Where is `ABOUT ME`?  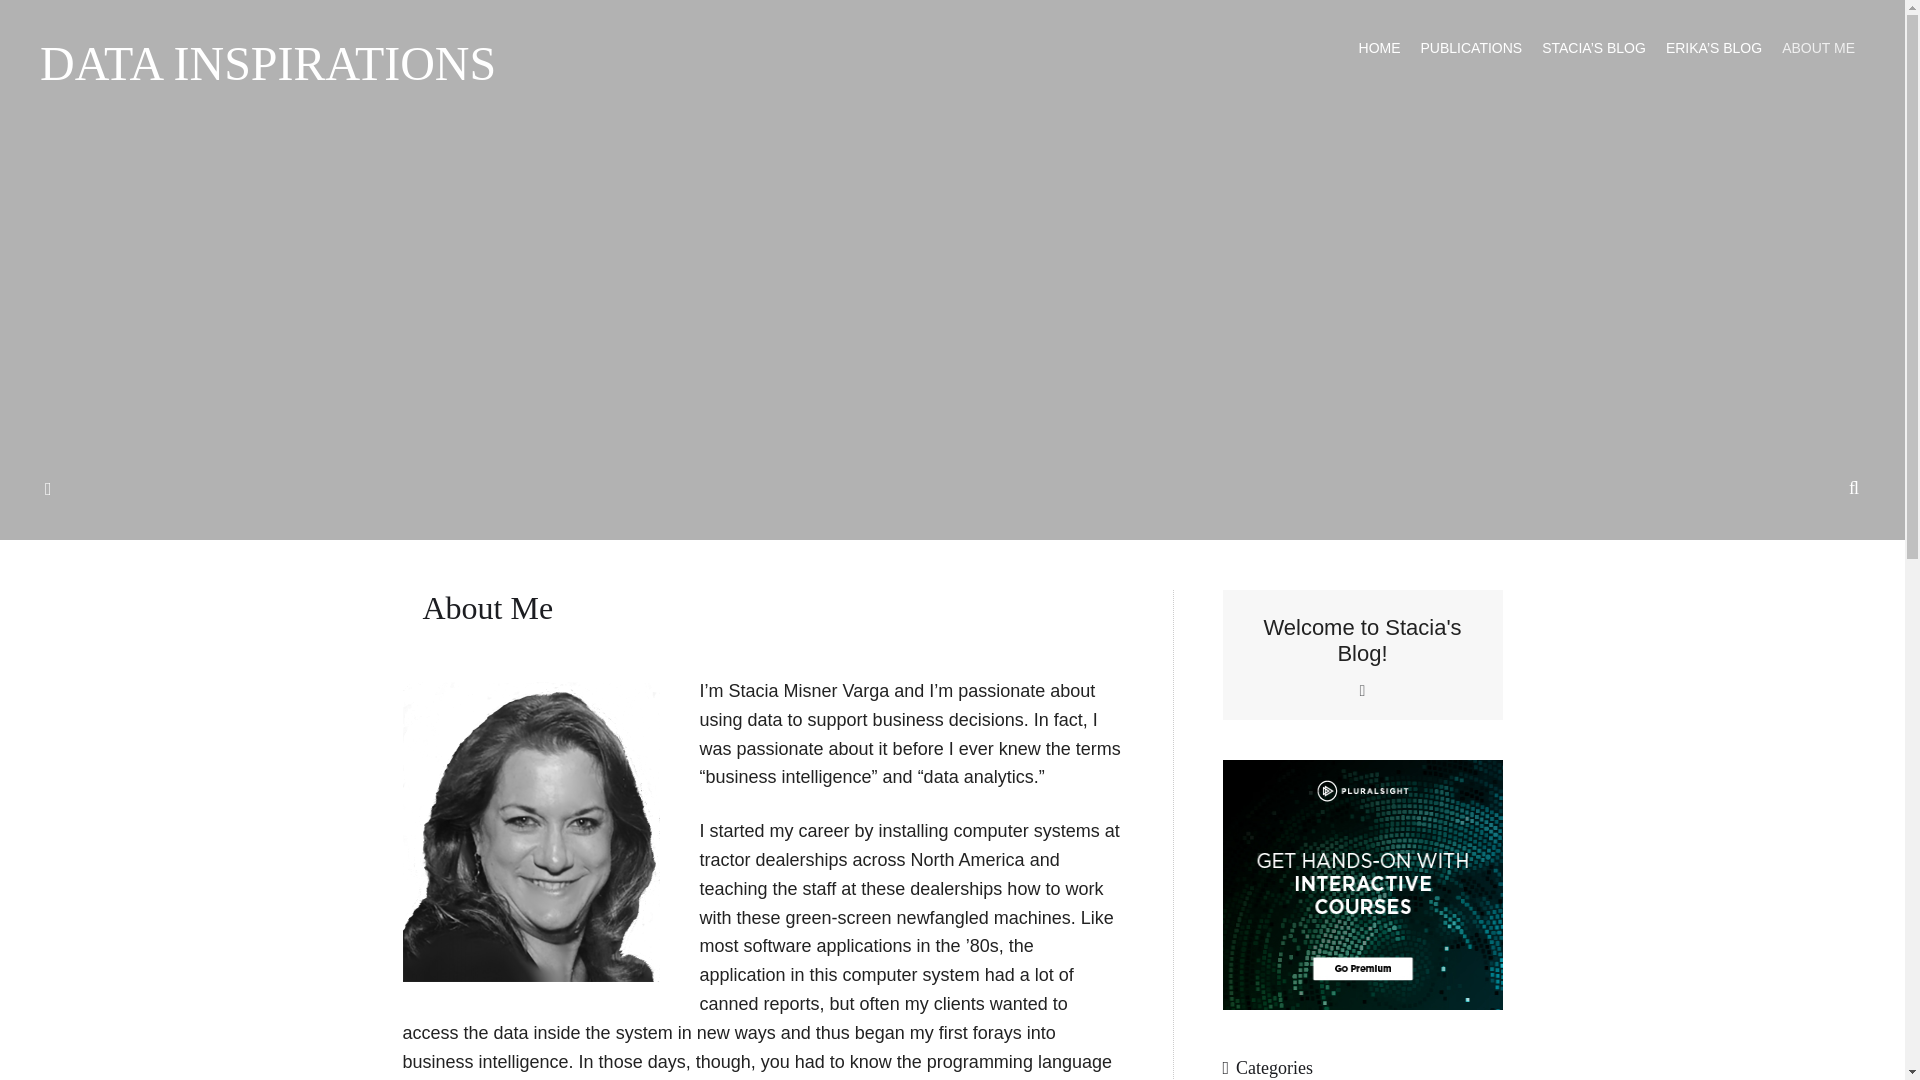
ABOUT ME is located at coordinates (1818, 48).